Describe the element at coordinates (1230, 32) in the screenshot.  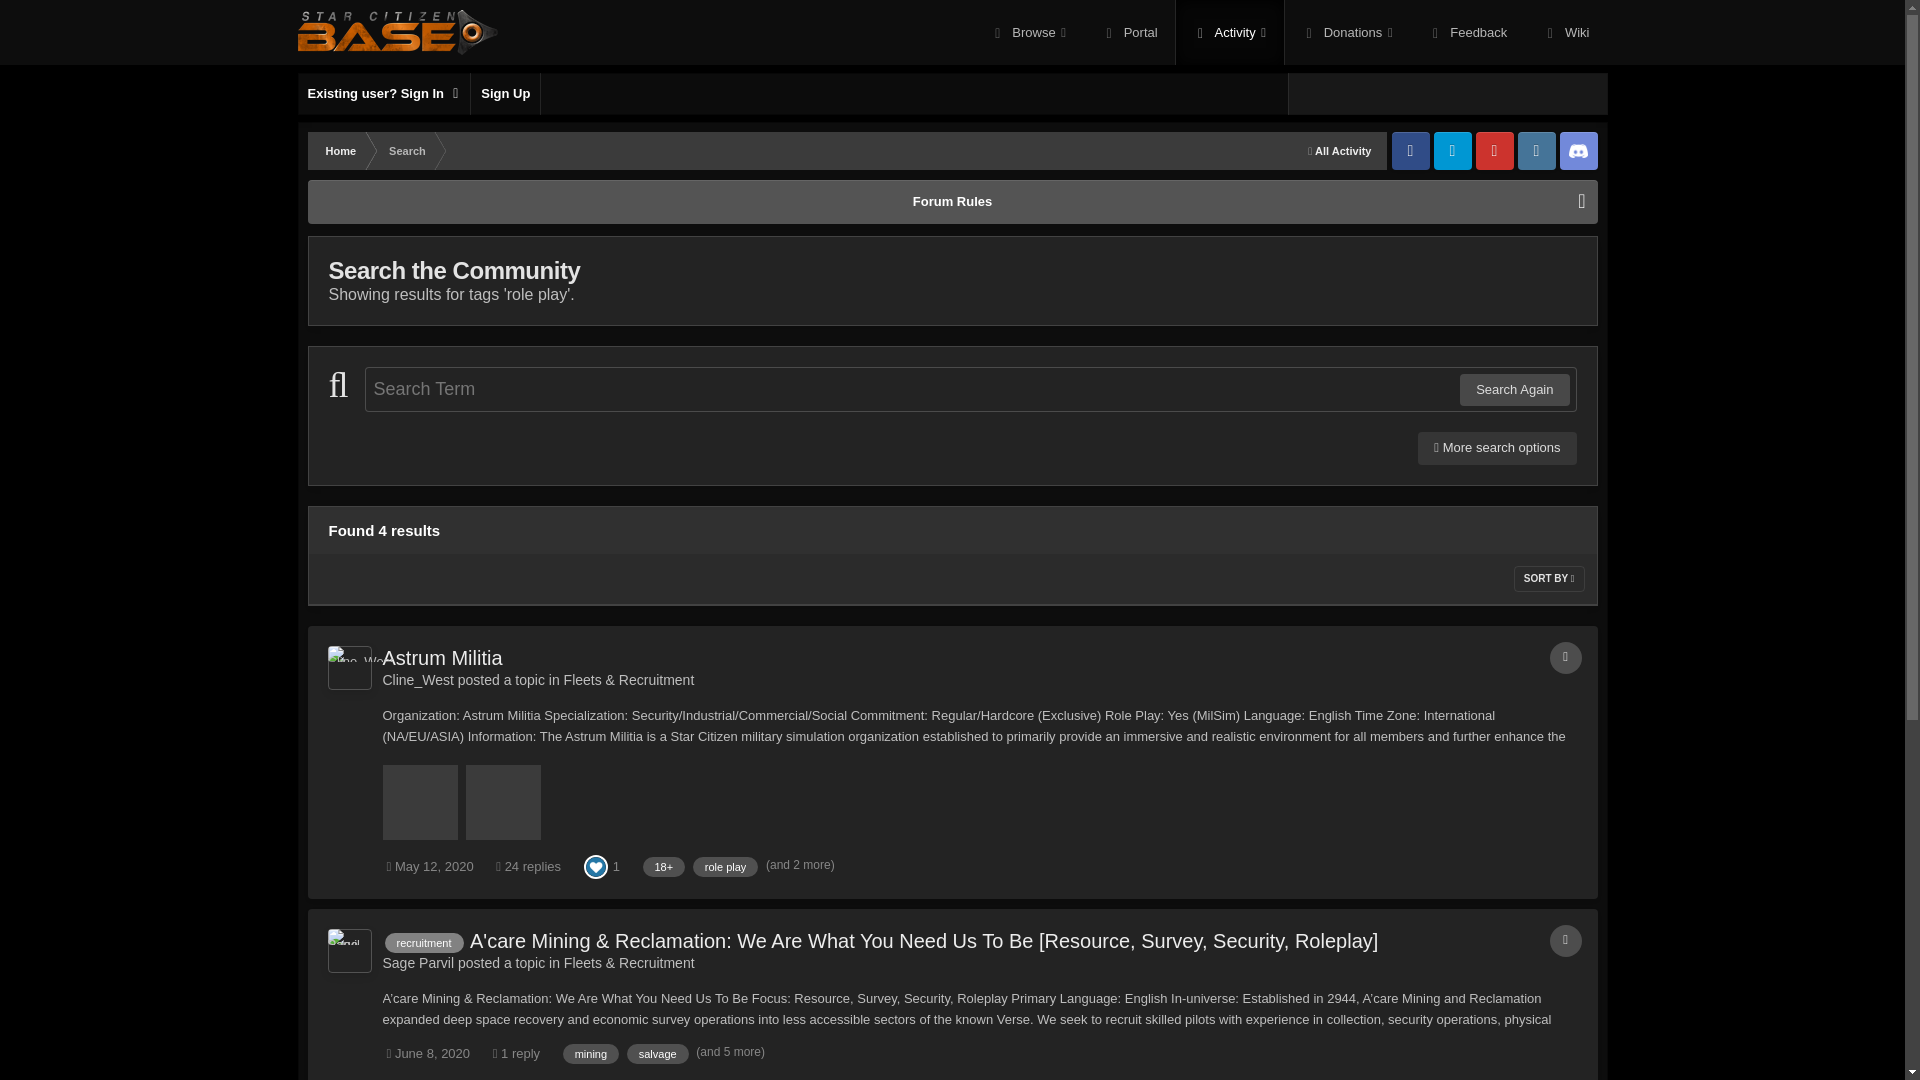
I see `Activity` at that location.